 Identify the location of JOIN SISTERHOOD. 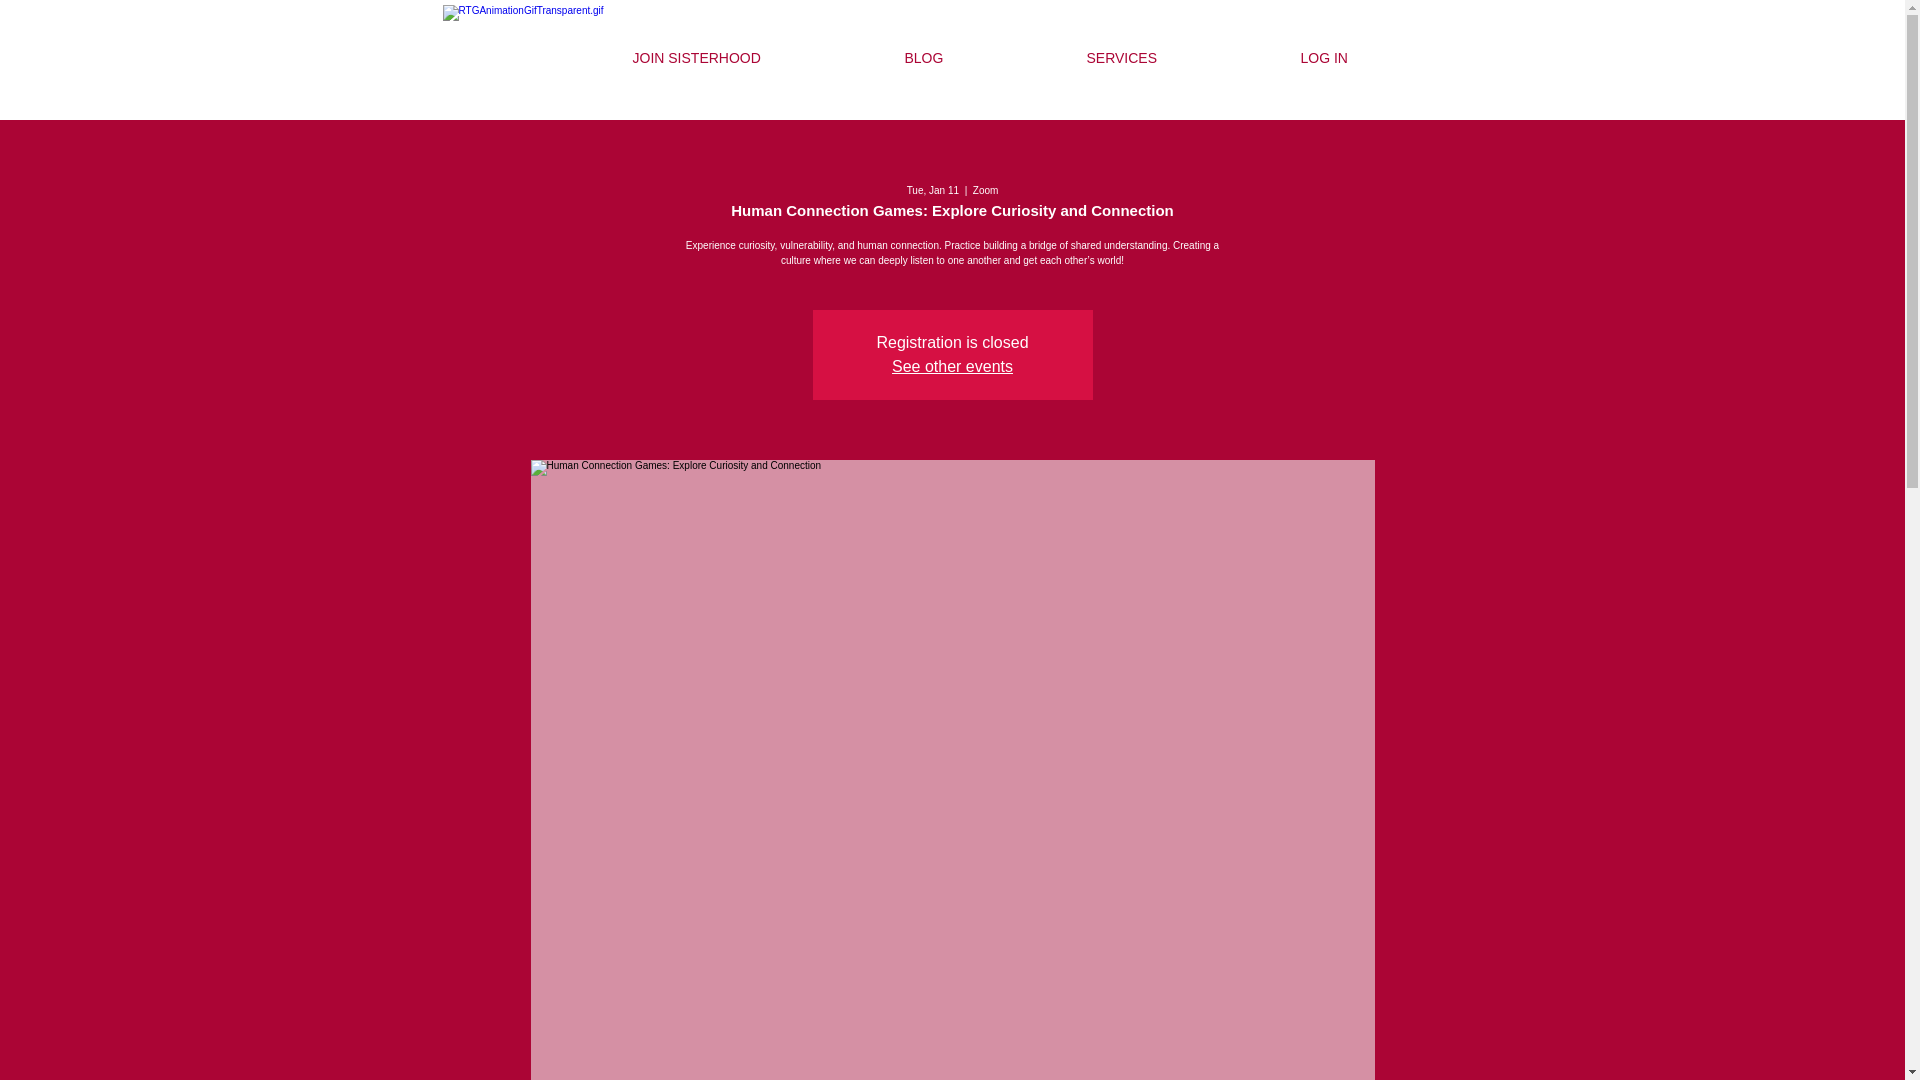
(754, 58).